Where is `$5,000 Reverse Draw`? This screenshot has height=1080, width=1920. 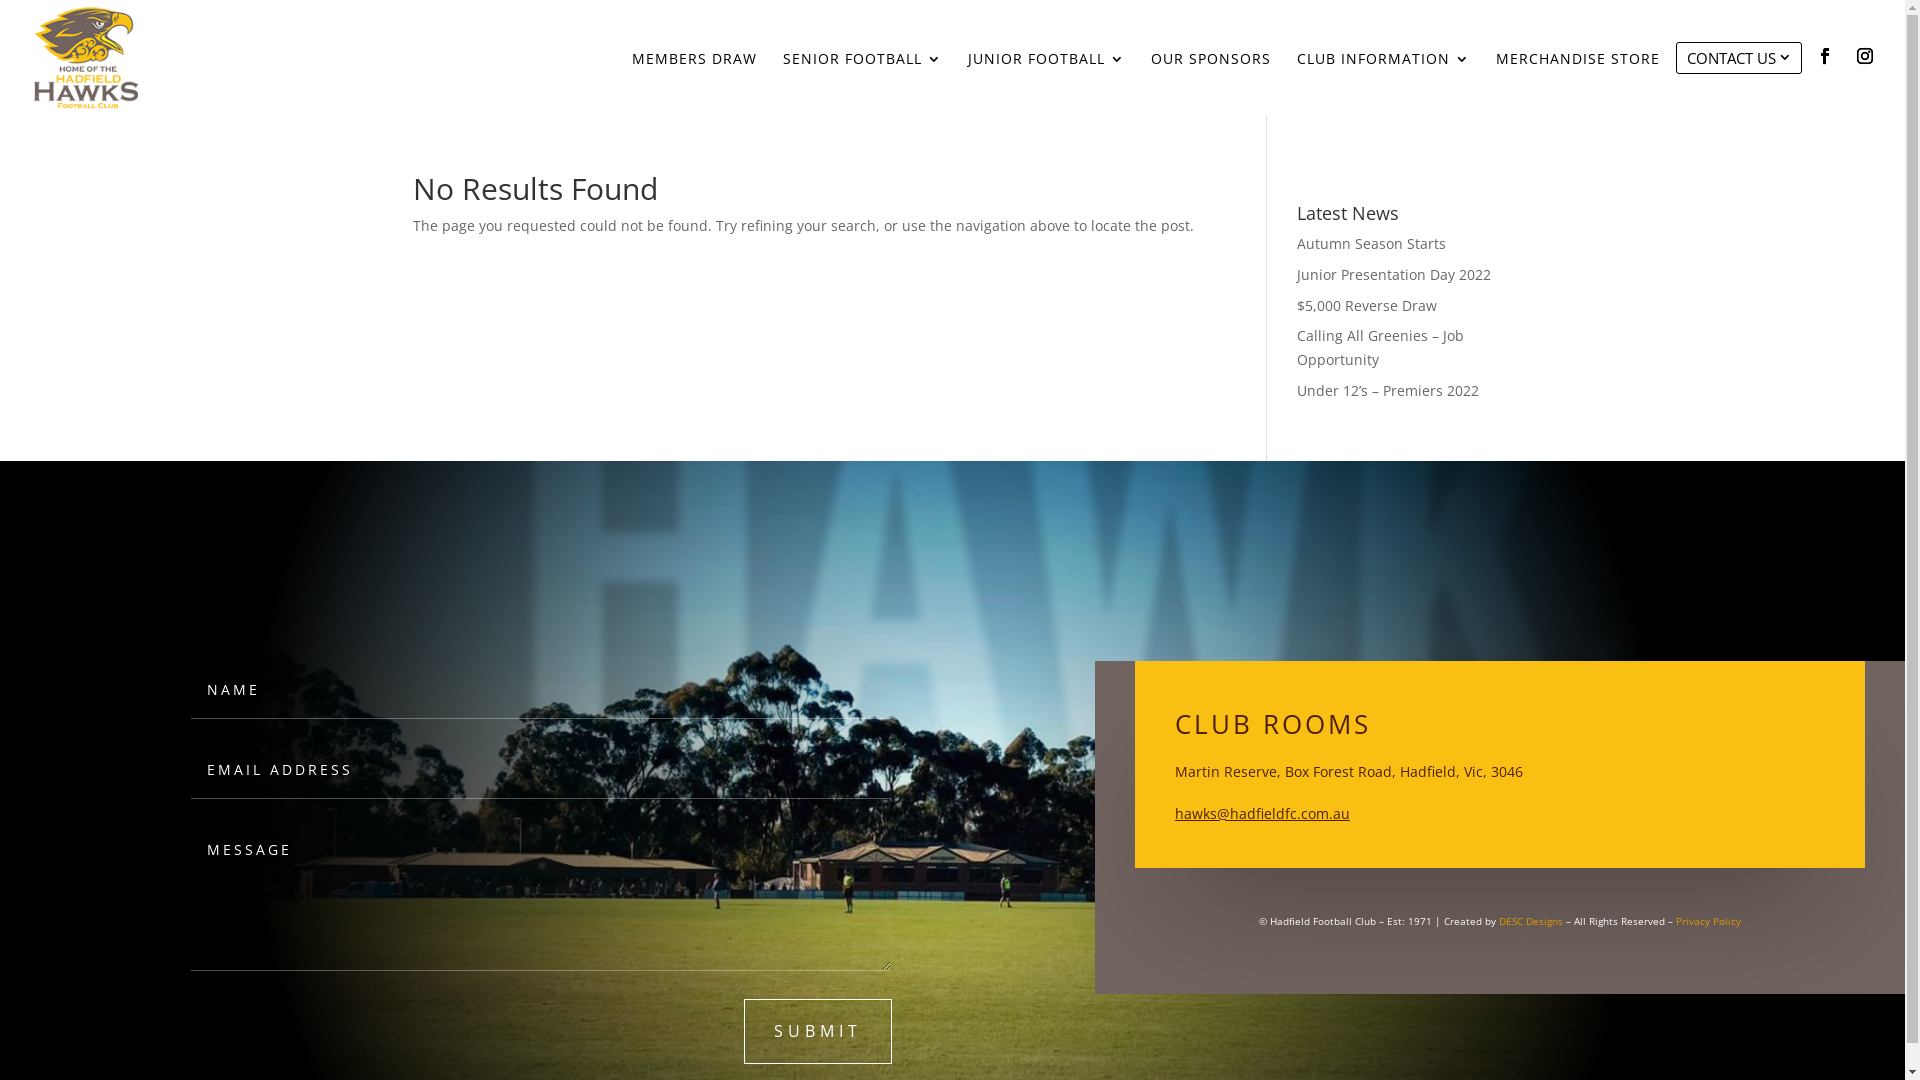
$5,000 Reverse Draw is located at coordinates (1367, 306).